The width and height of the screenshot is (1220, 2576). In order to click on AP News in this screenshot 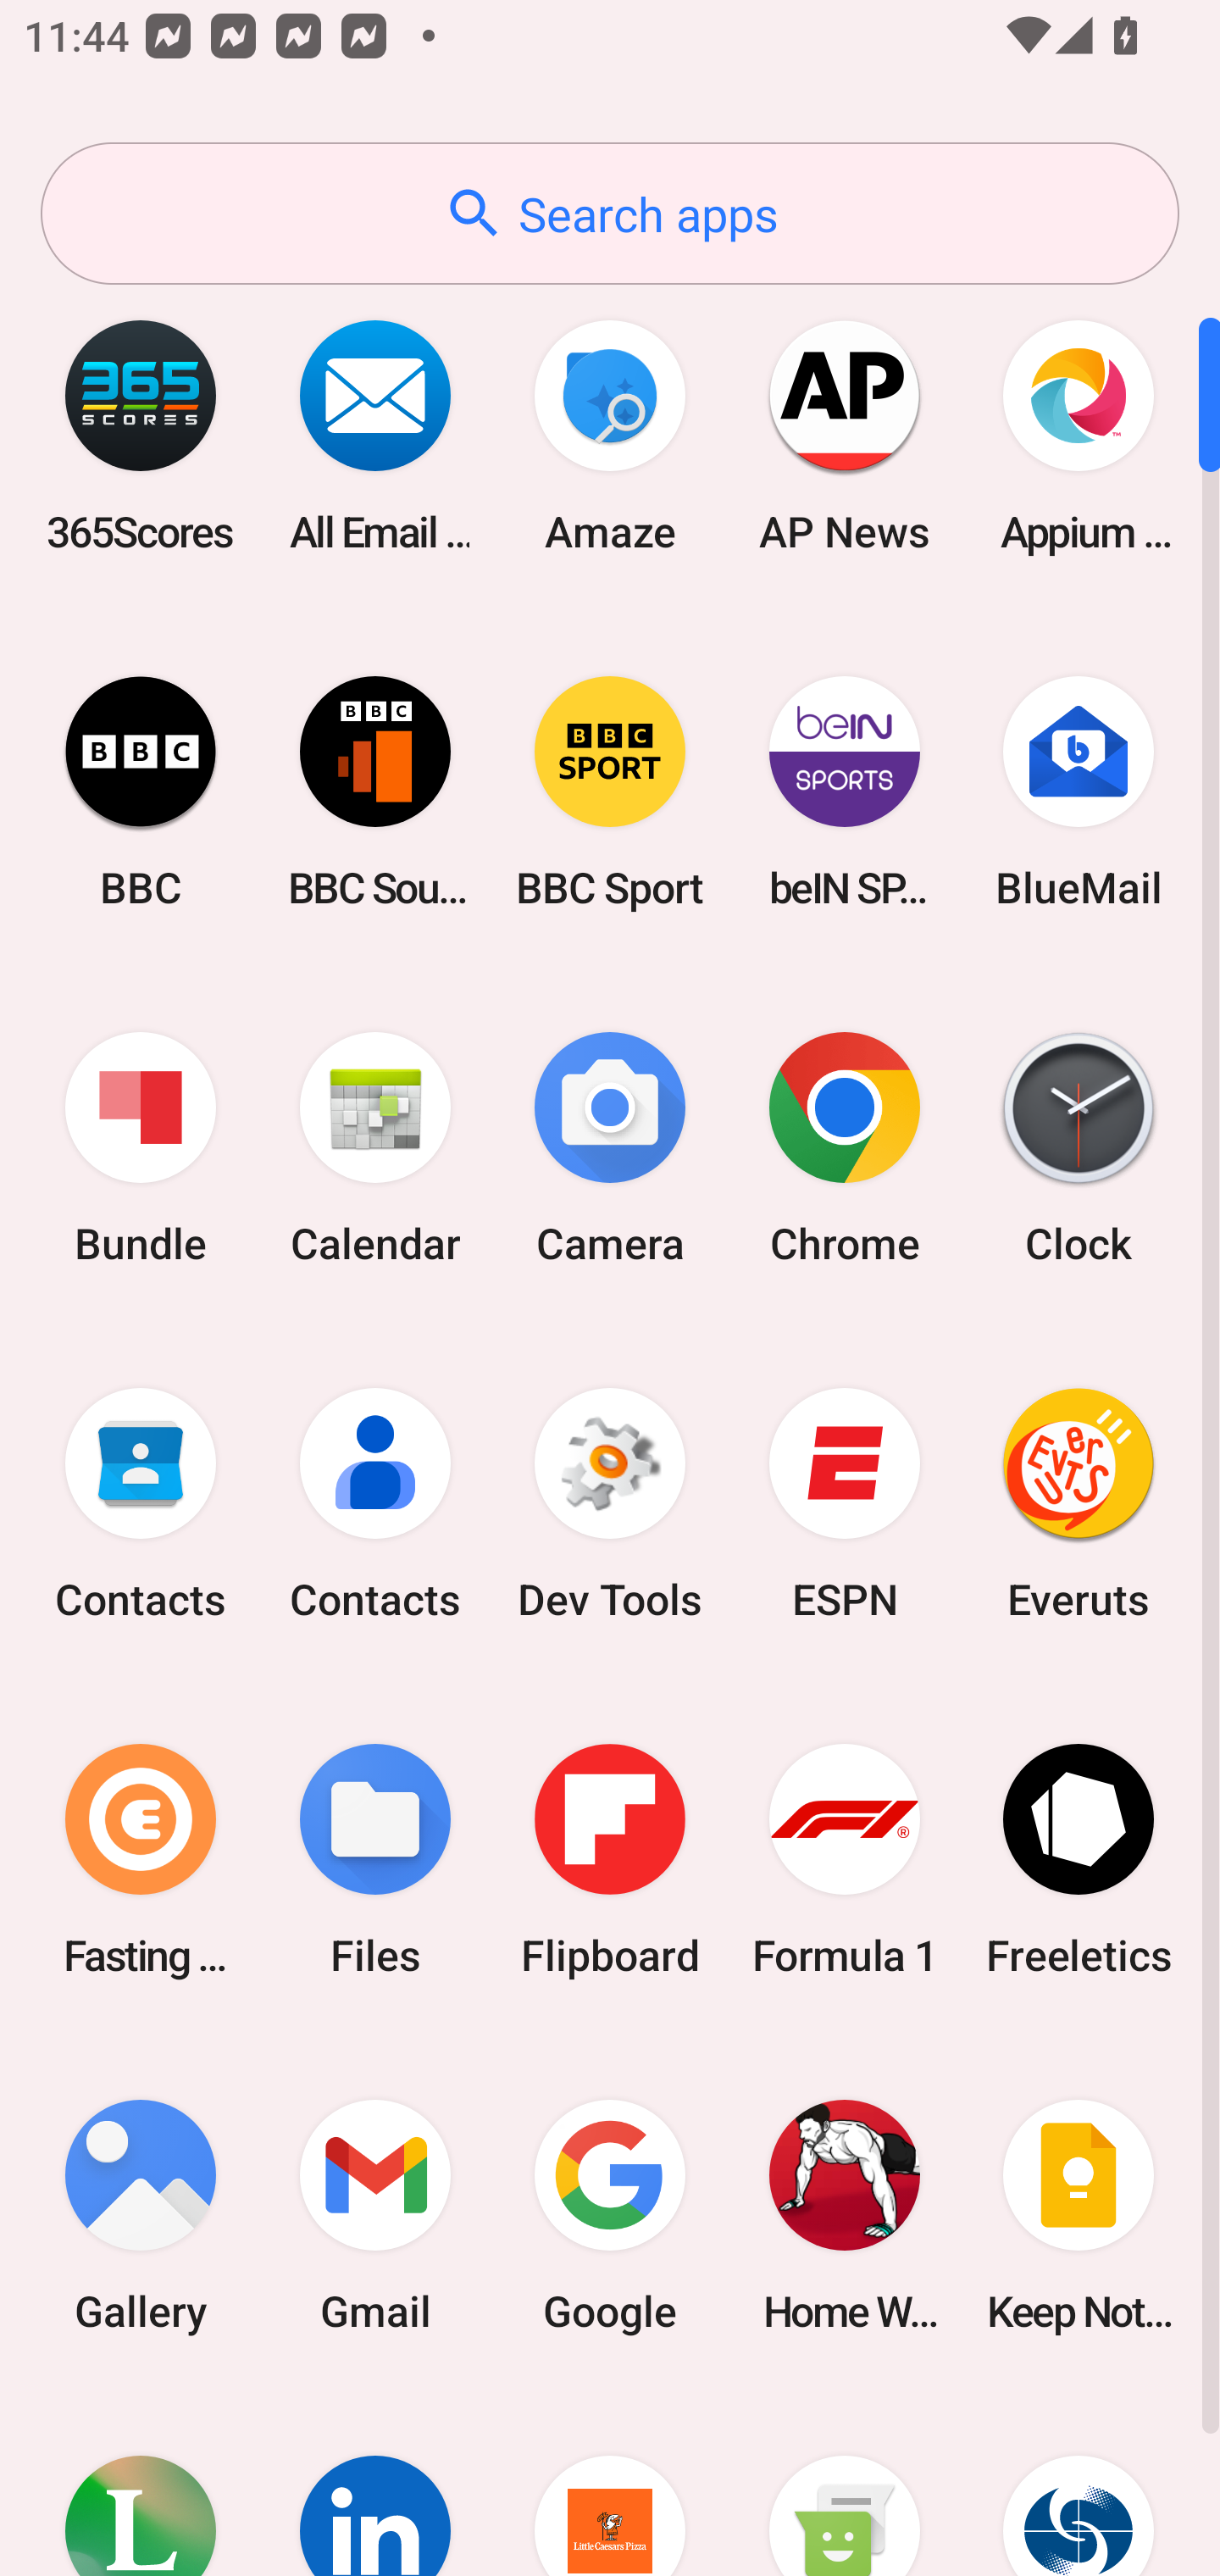, I will do `click(844, 436)`.